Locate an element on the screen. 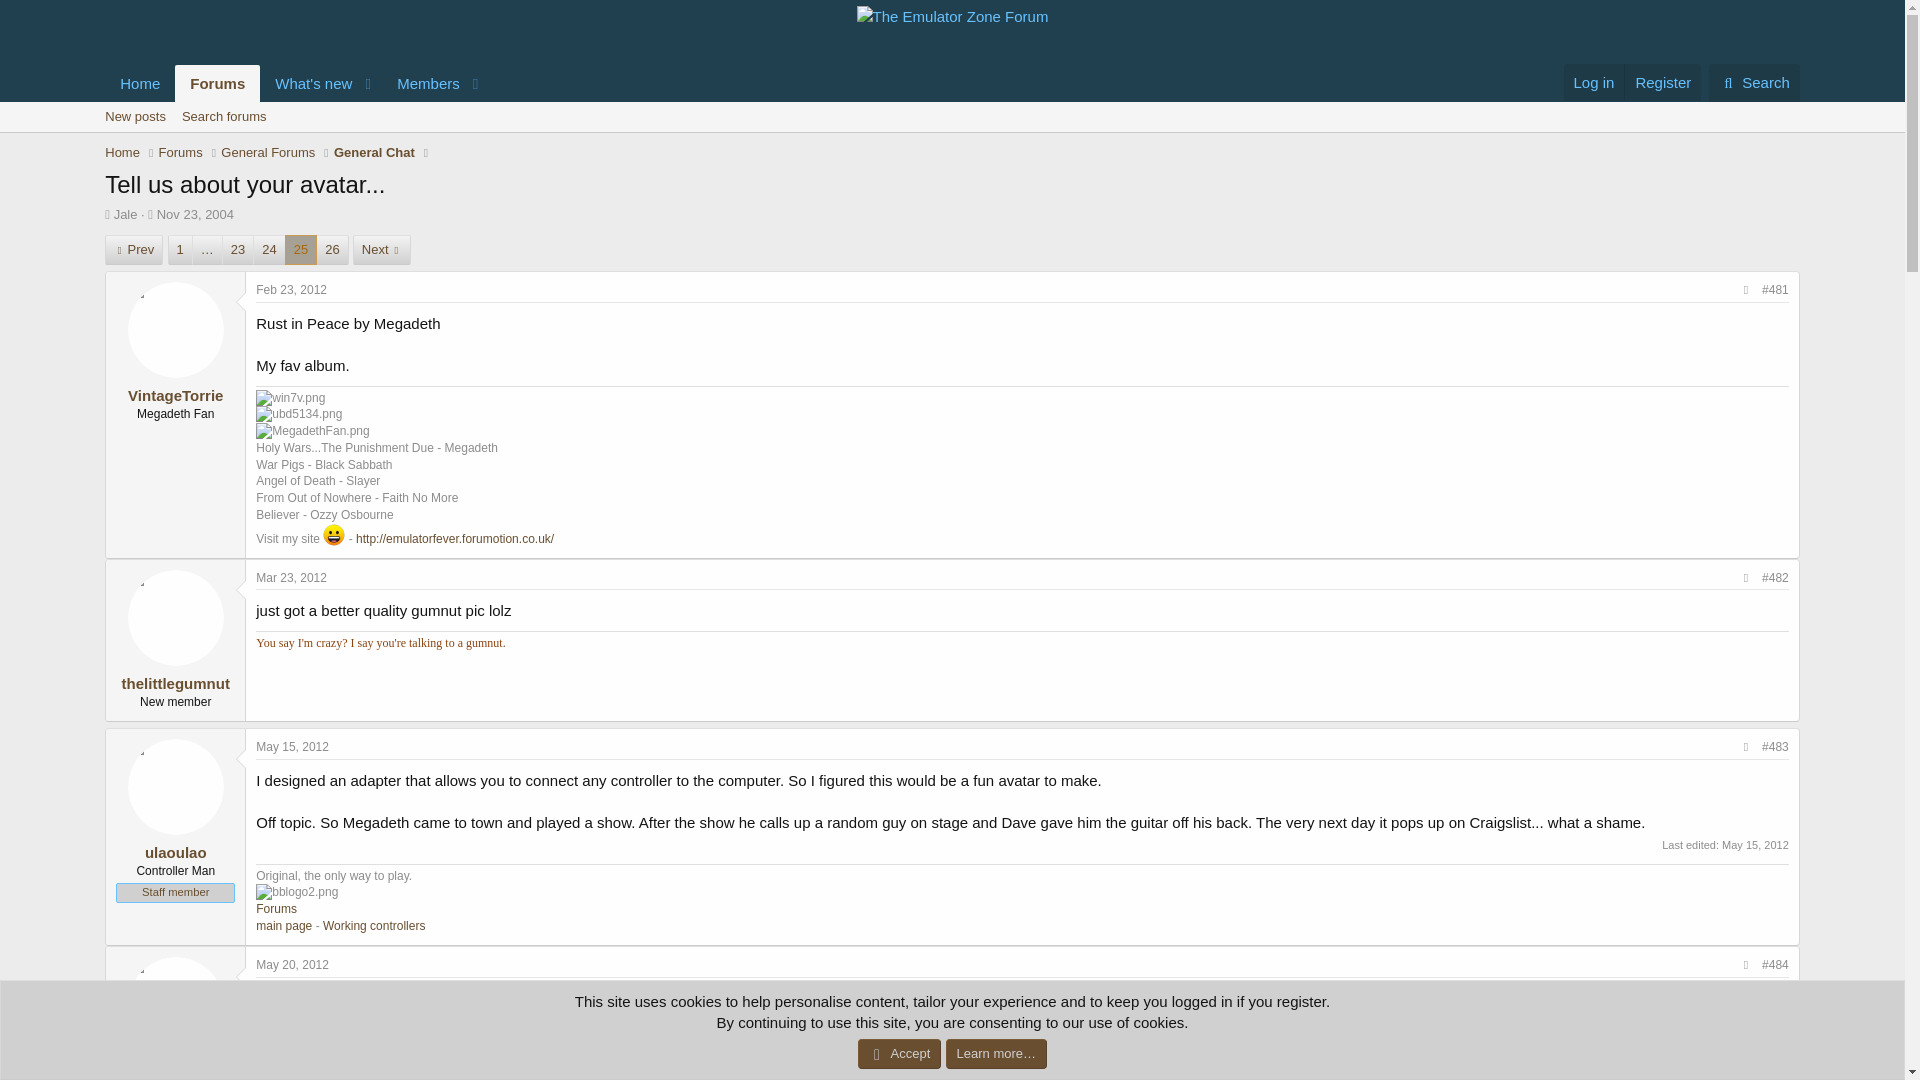 The image size is (1920, 1080). Prev is located at coordinates (140, 82).